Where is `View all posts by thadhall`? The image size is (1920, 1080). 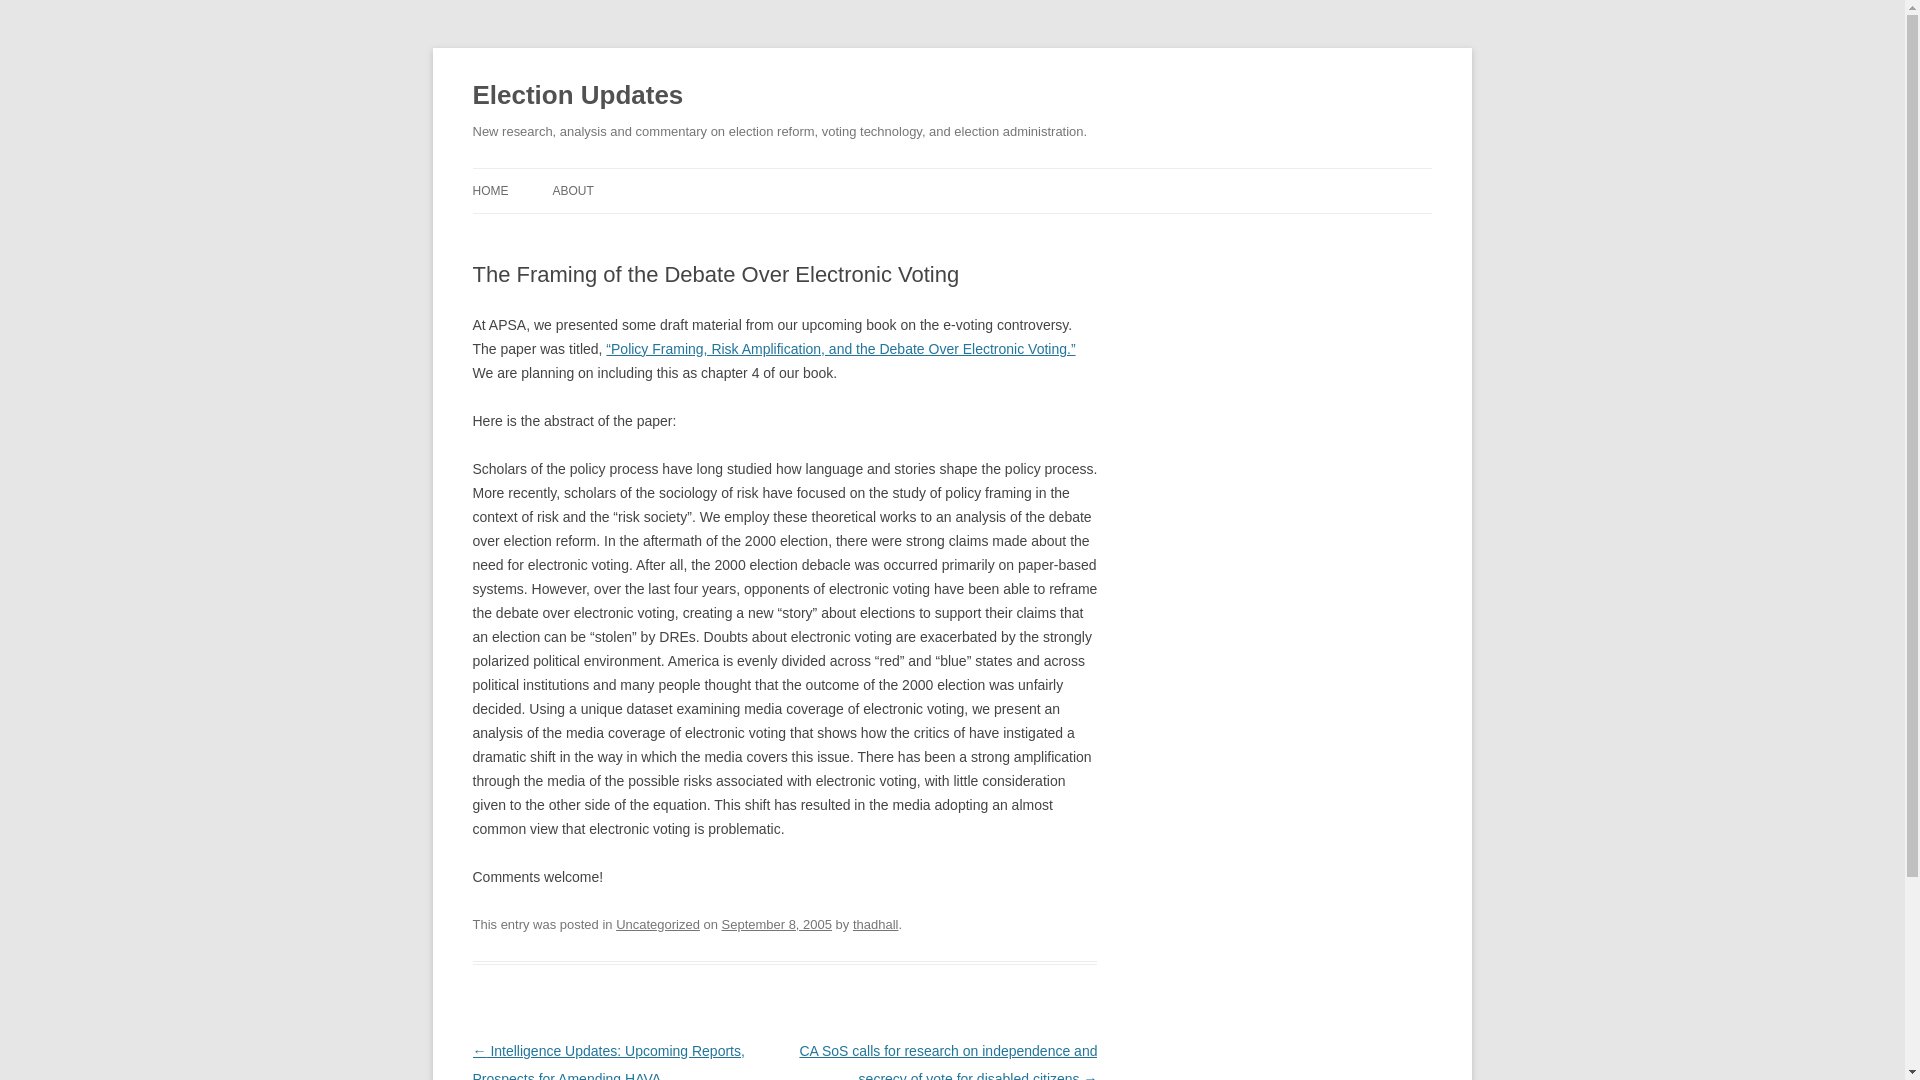
View all posts by thadhall is located at coordinates (875, 924).